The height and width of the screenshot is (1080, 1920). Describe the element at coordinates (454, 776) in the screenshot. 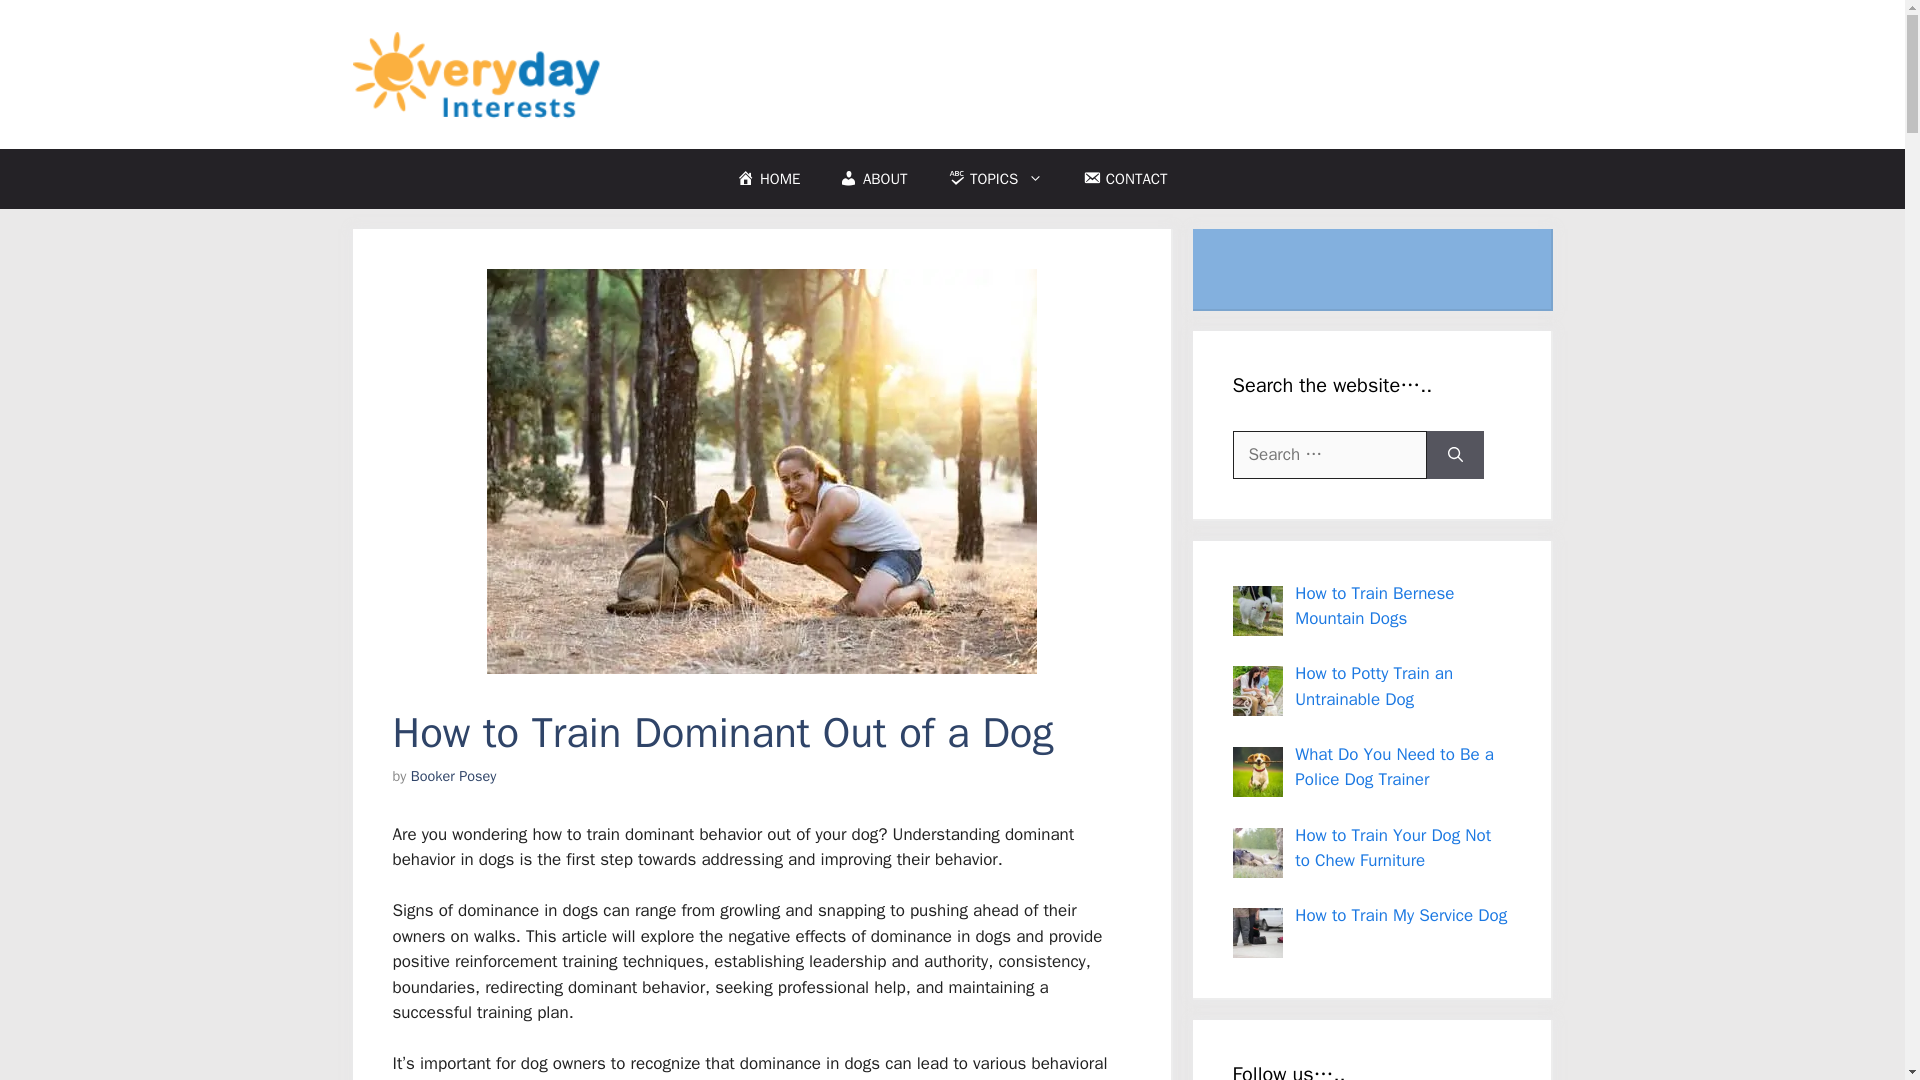

I see `View all posts by Booker Posey` at that location.